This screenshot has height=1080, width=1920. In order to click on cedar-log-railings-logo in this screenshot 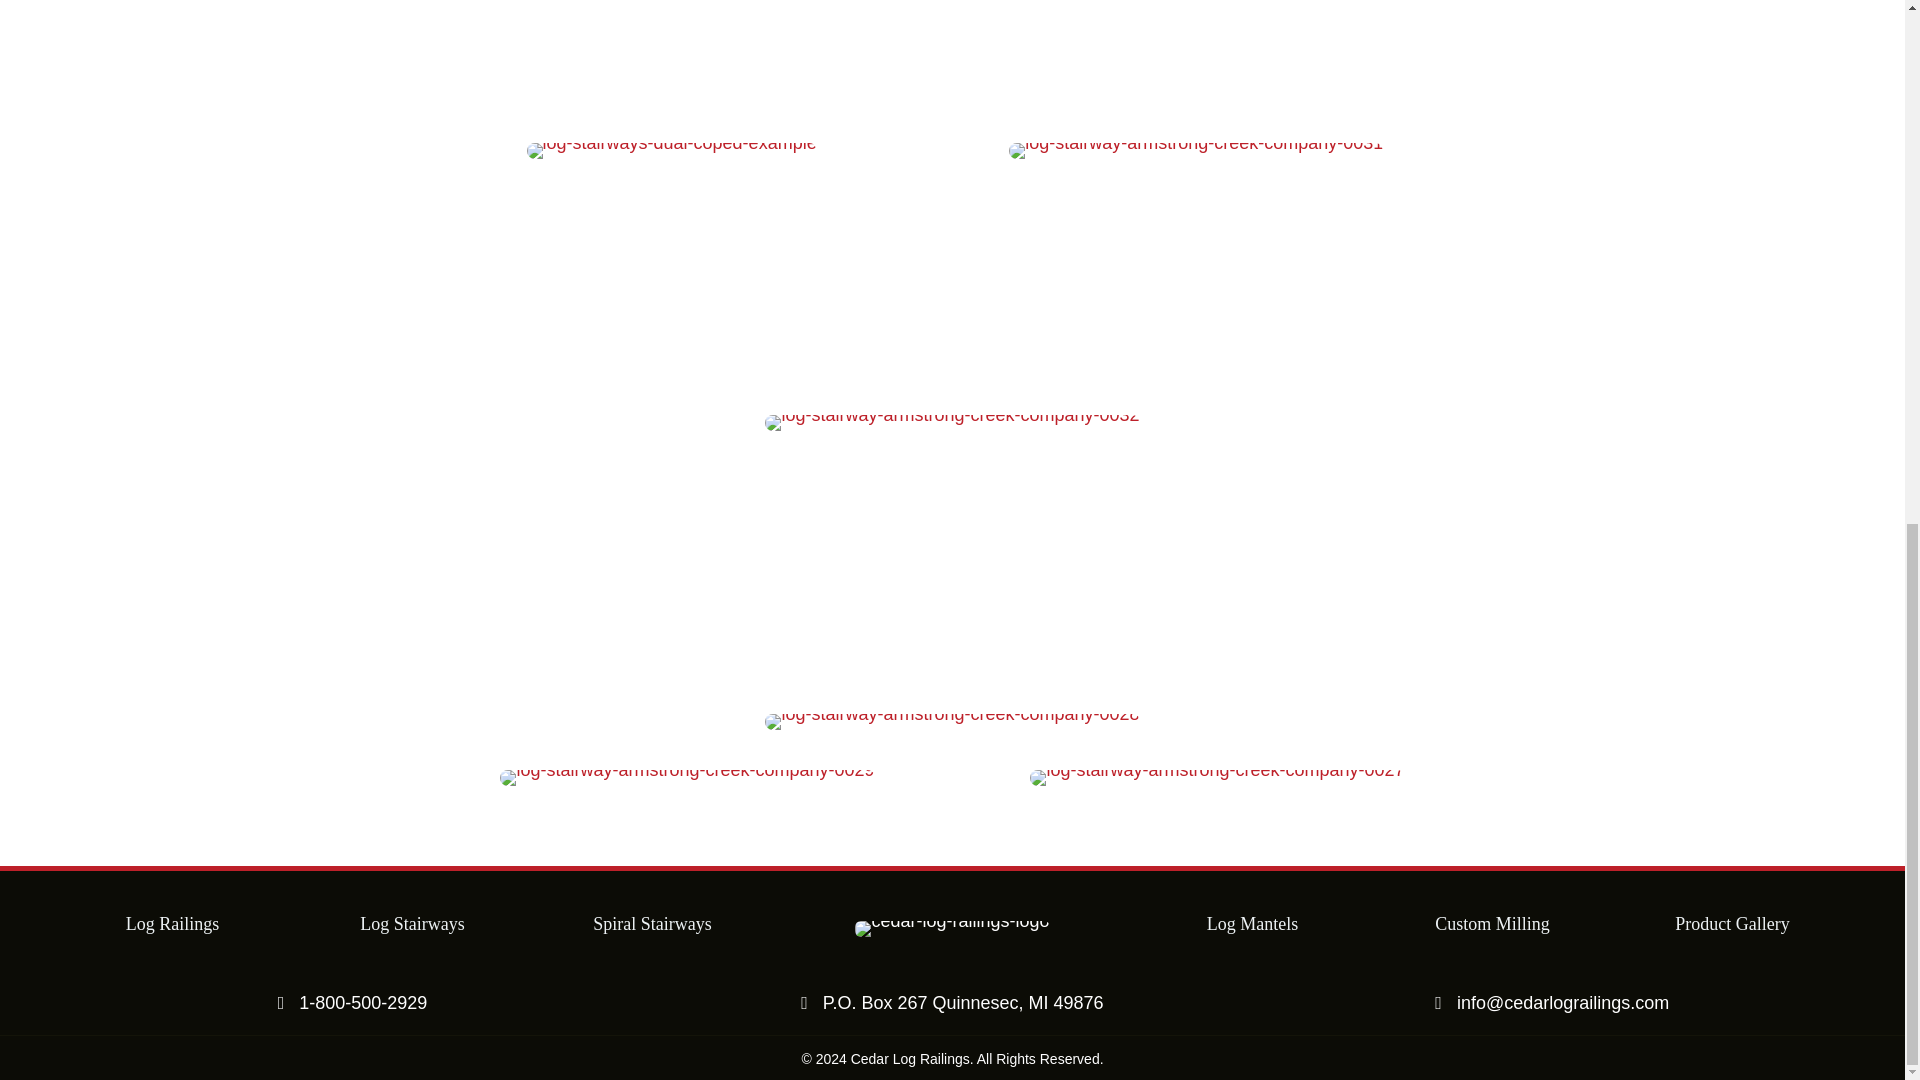, I will do `click(951, 929)`.